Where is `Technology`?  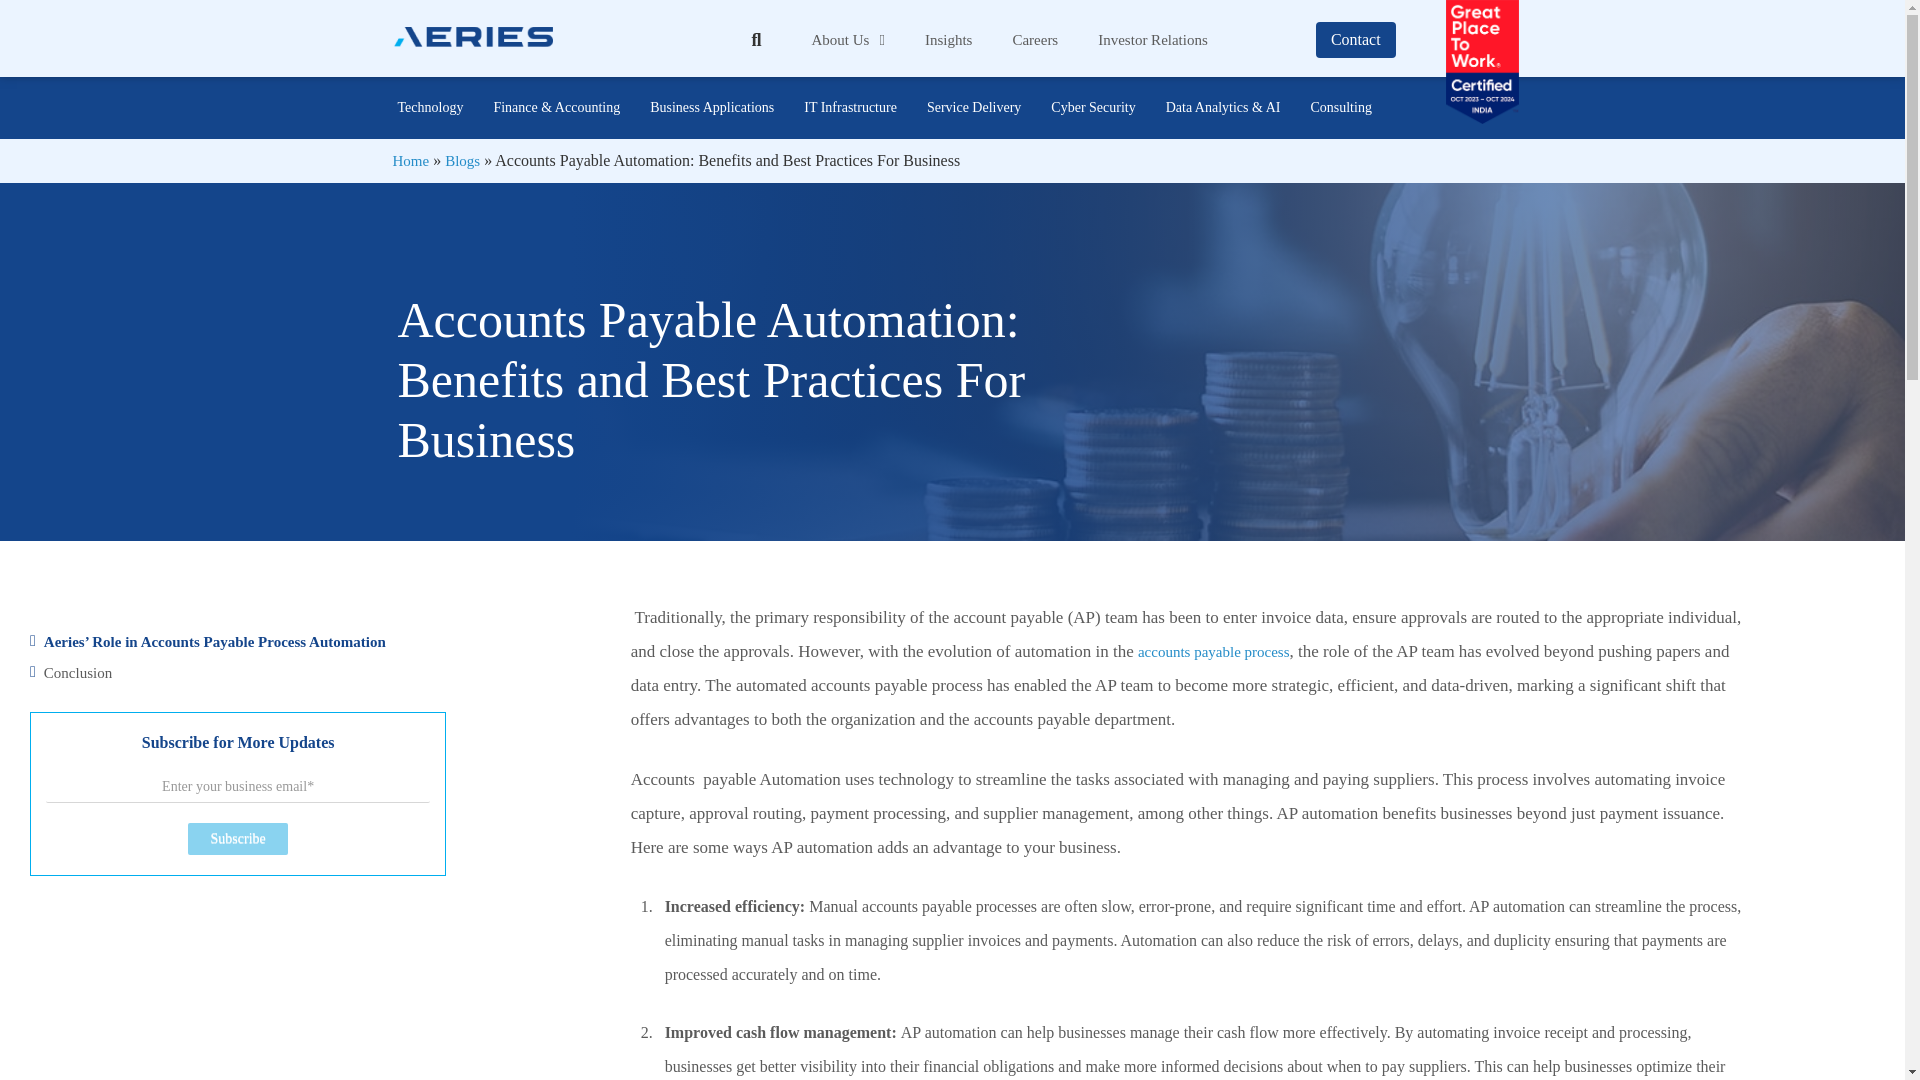 Technology is located at coordinates (430, 108).